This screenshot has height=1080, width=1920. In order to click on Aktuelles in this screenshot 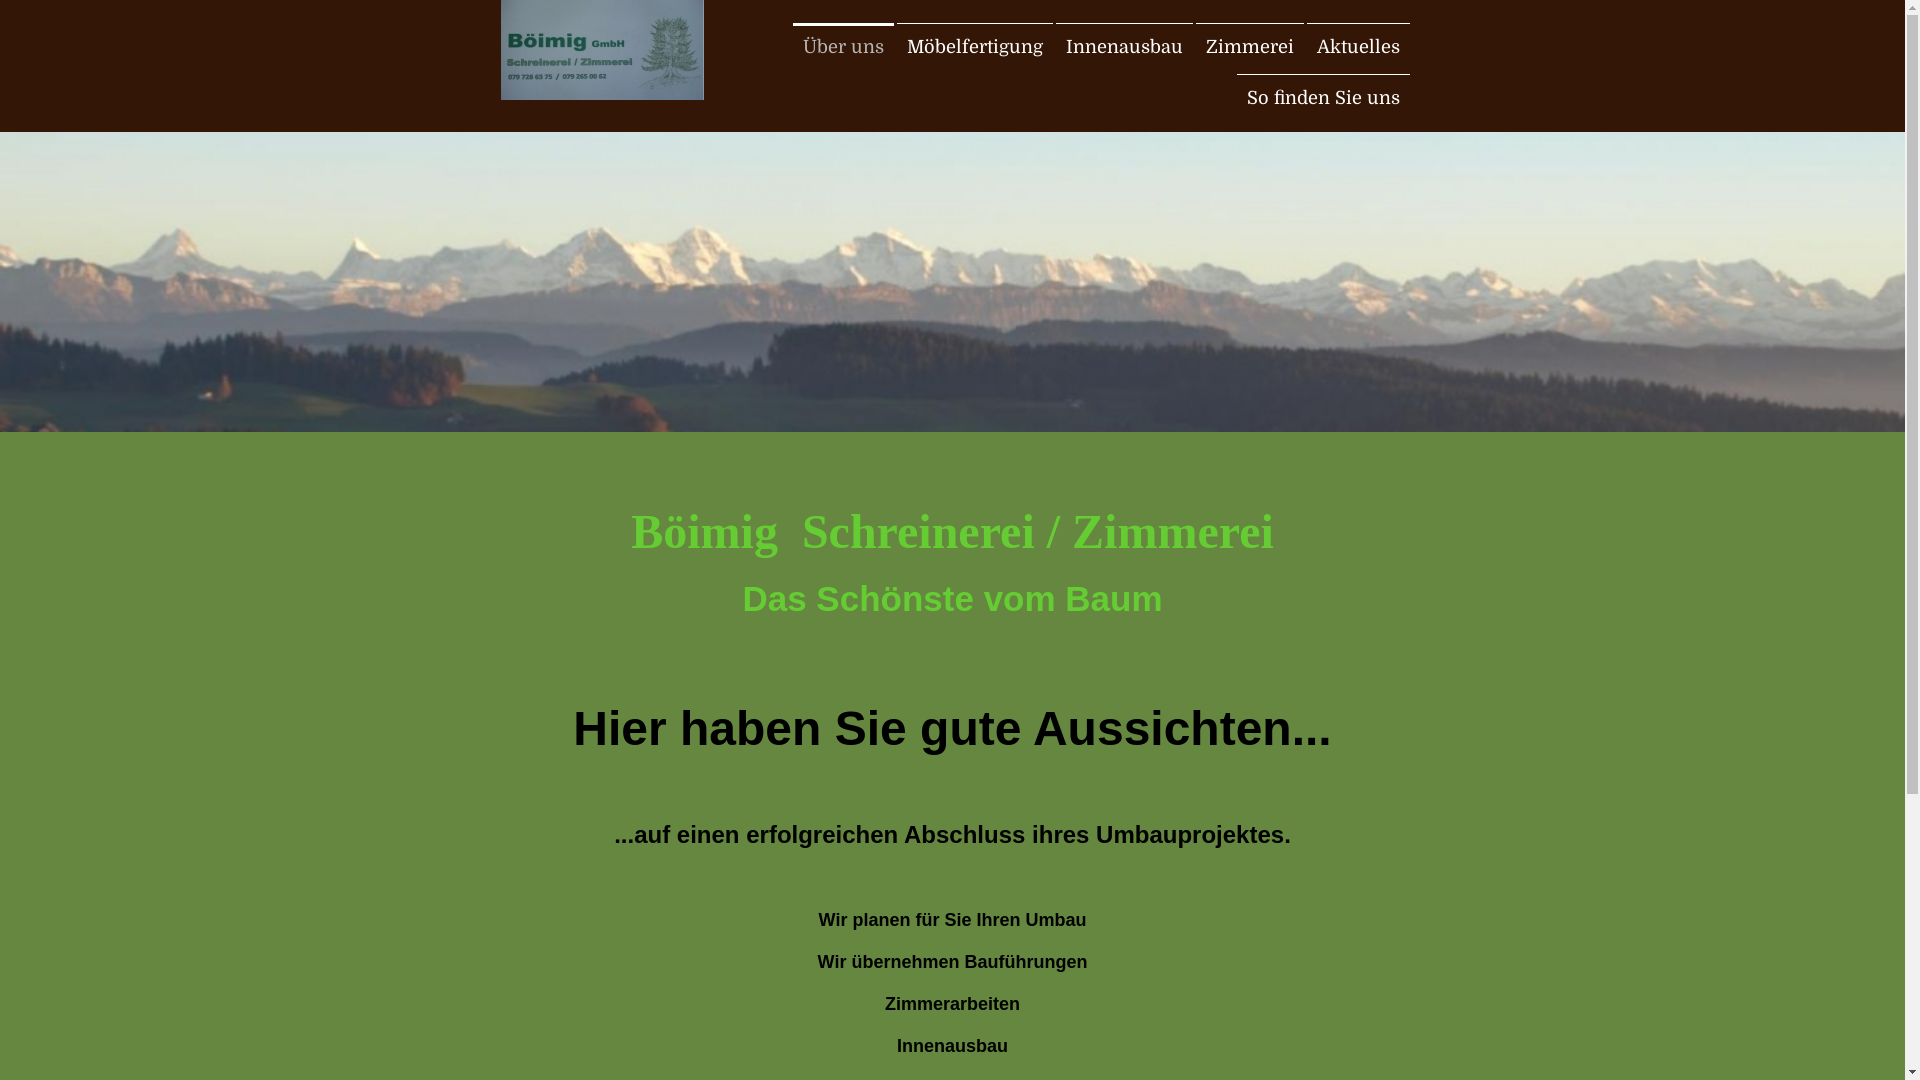, I will do `click(1358, 47)`.